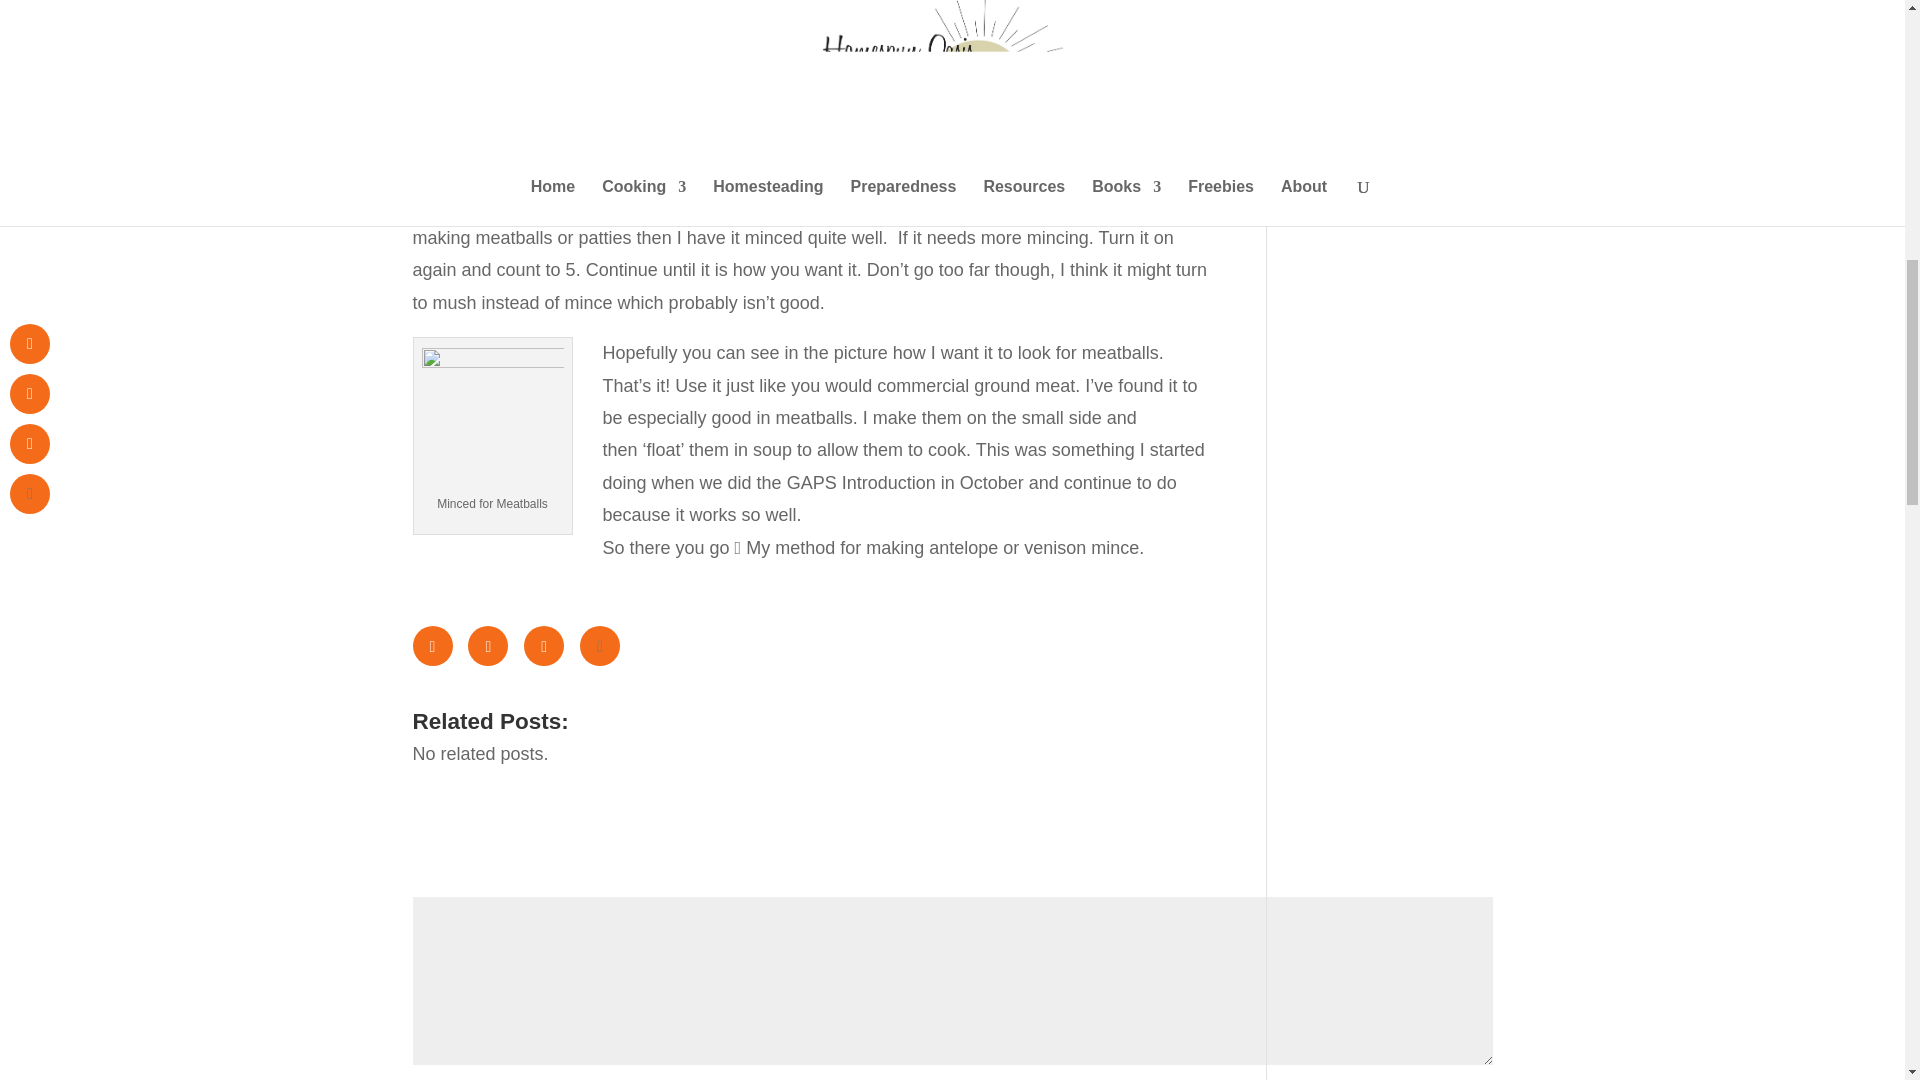 This screenshot has width=1920, height=1080. Describe the element at coordinates (1128, 16) in the screenshot. I see `OLYMPUS DIGITAL CAMERA` at that location.